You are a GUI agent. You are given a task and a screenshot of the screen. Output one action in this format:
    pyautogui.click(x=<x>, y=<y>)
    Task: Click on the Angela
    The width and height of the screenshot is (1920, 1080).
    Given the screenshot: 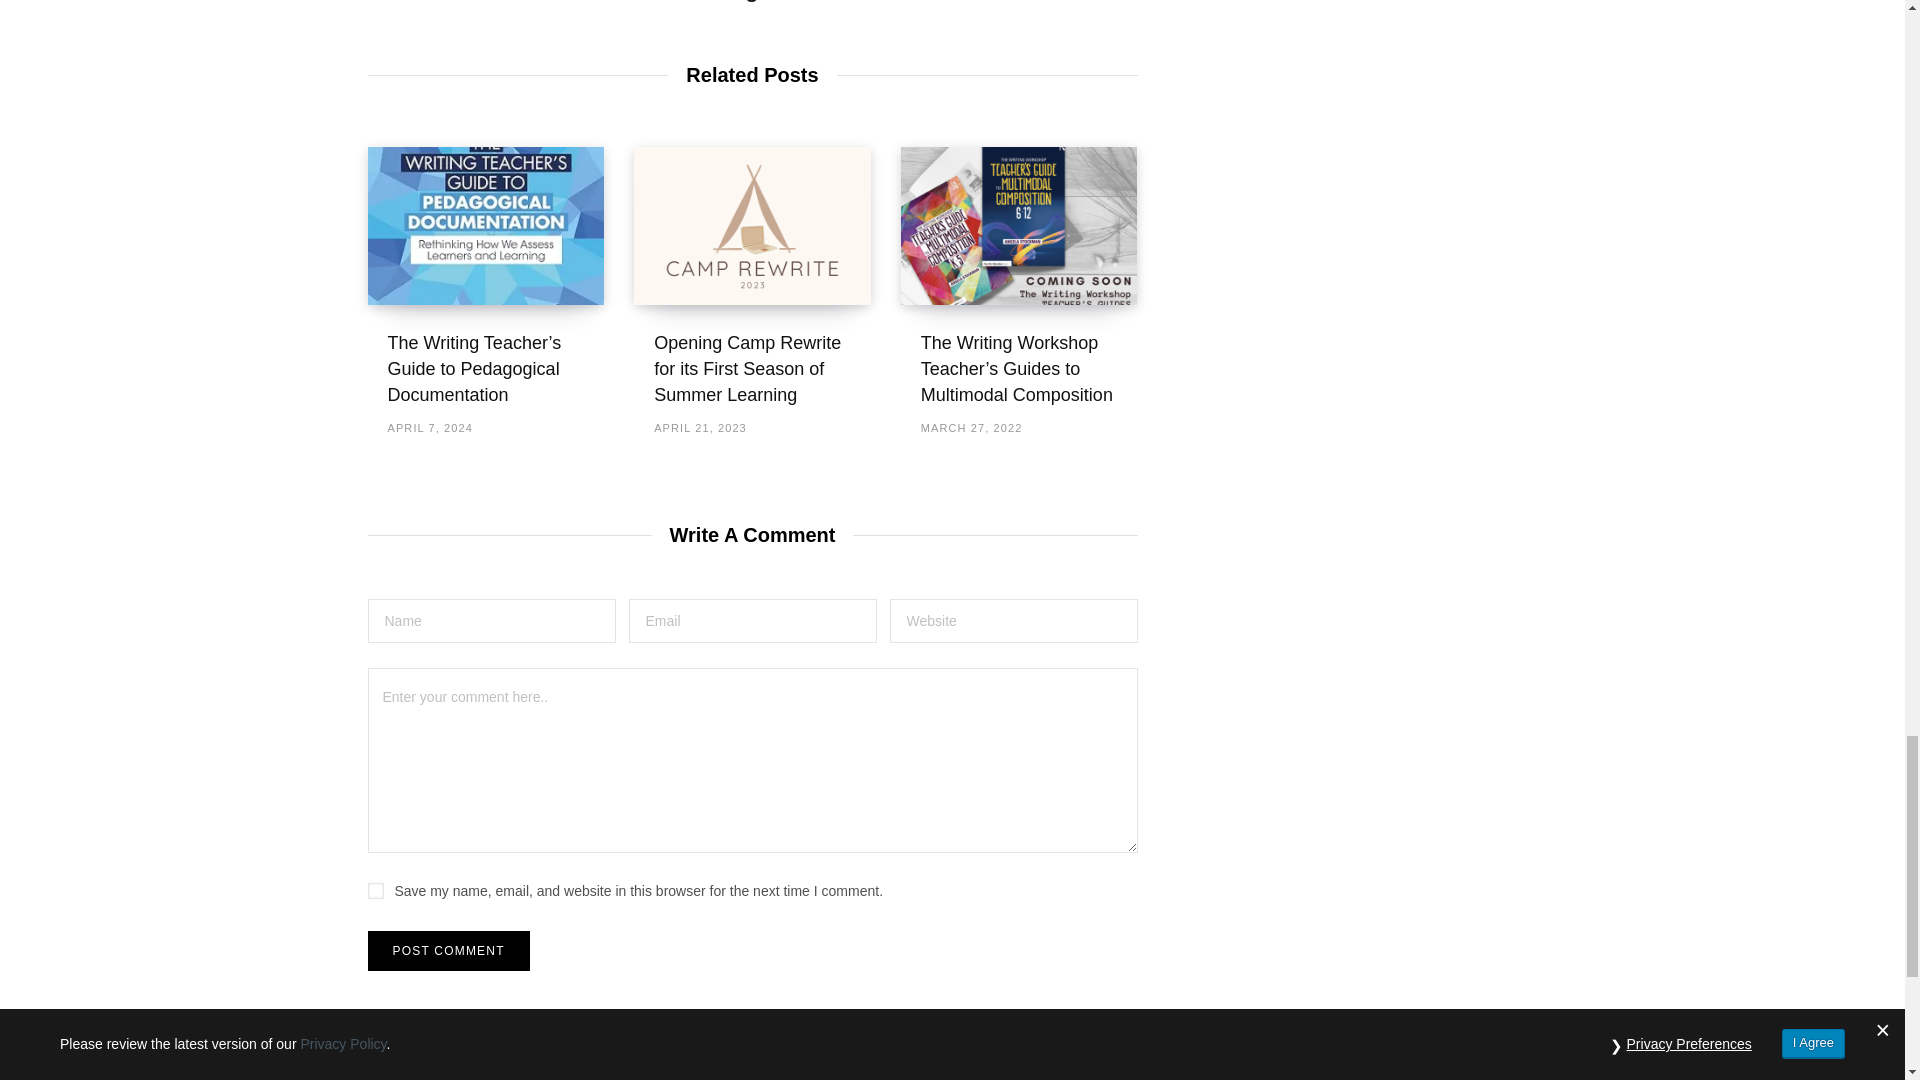 What is the action you would take?
    pyautogui.click(x=752, y=2)
    